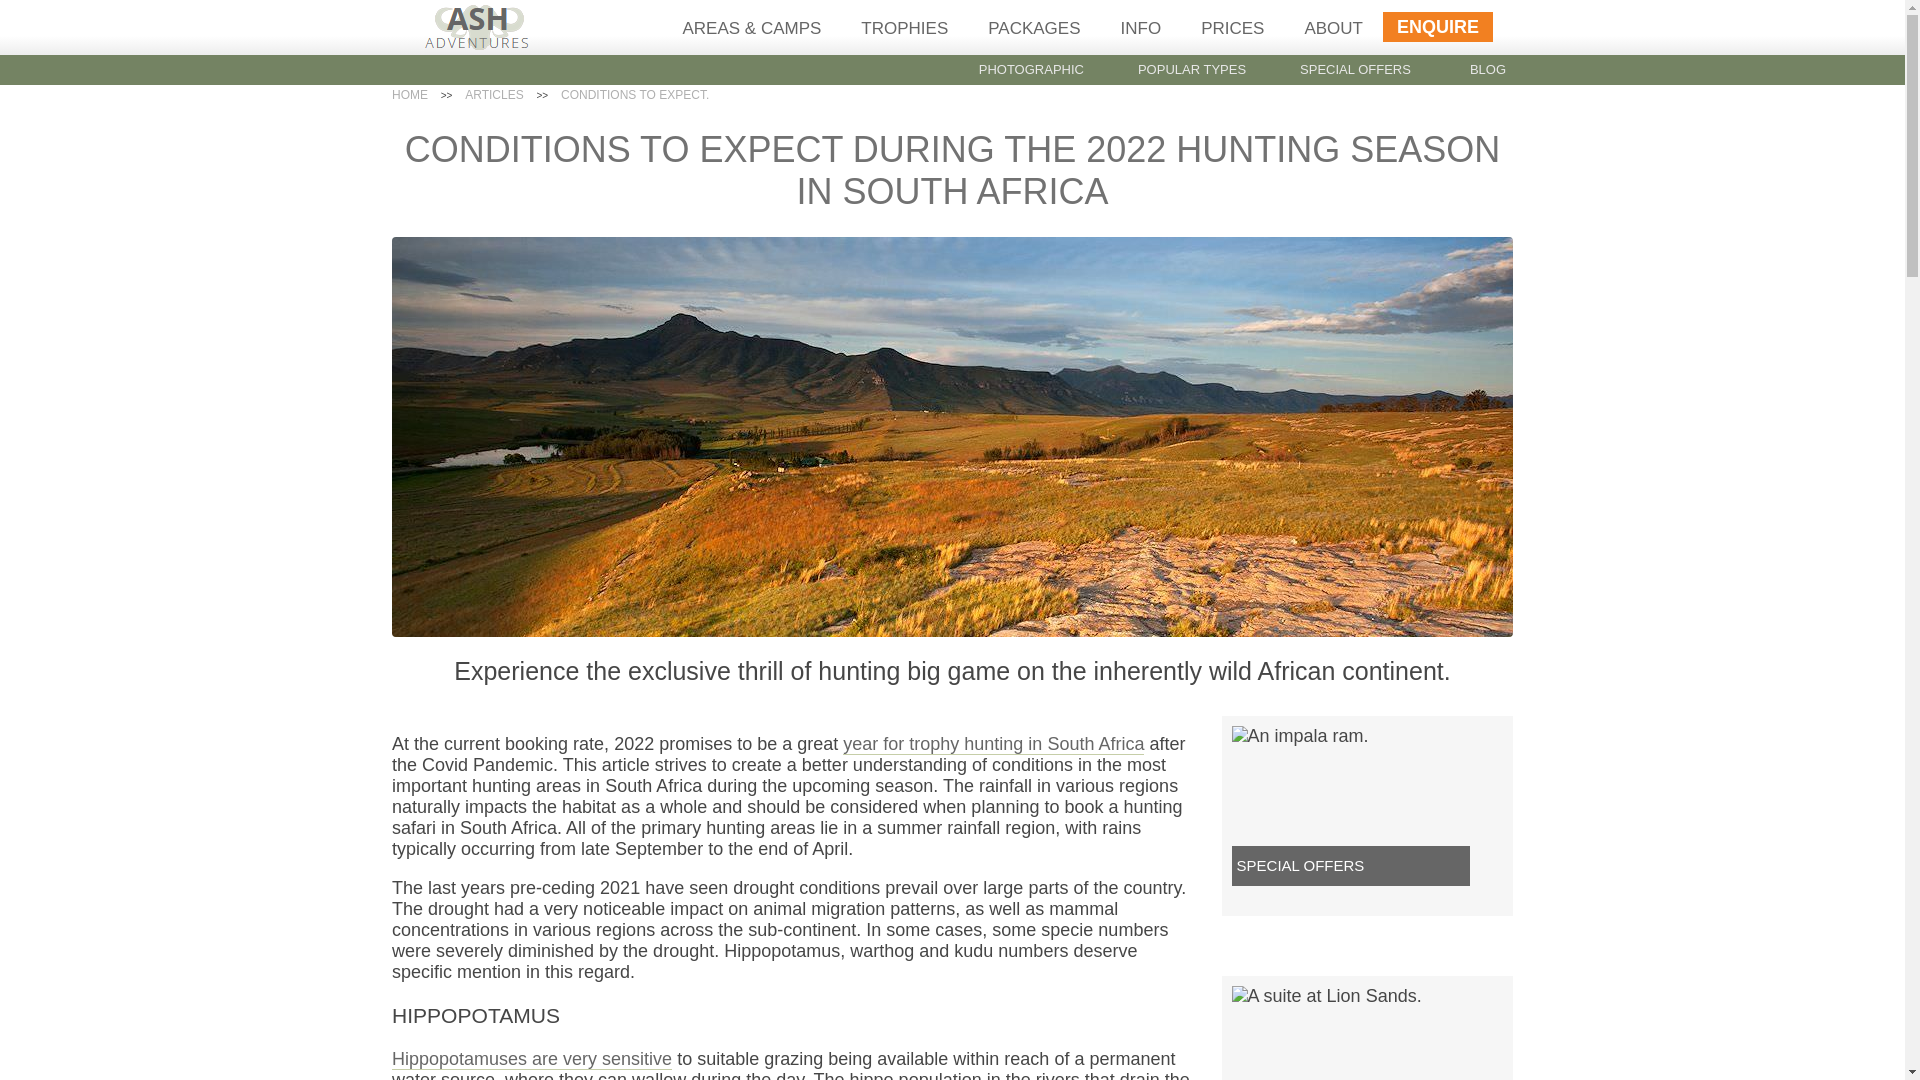 The image size is (1920, 1080). What do you see at coordinates (493, 94) in the screenshot?
I see `ARTICLES` at bounding box center [493, 94].